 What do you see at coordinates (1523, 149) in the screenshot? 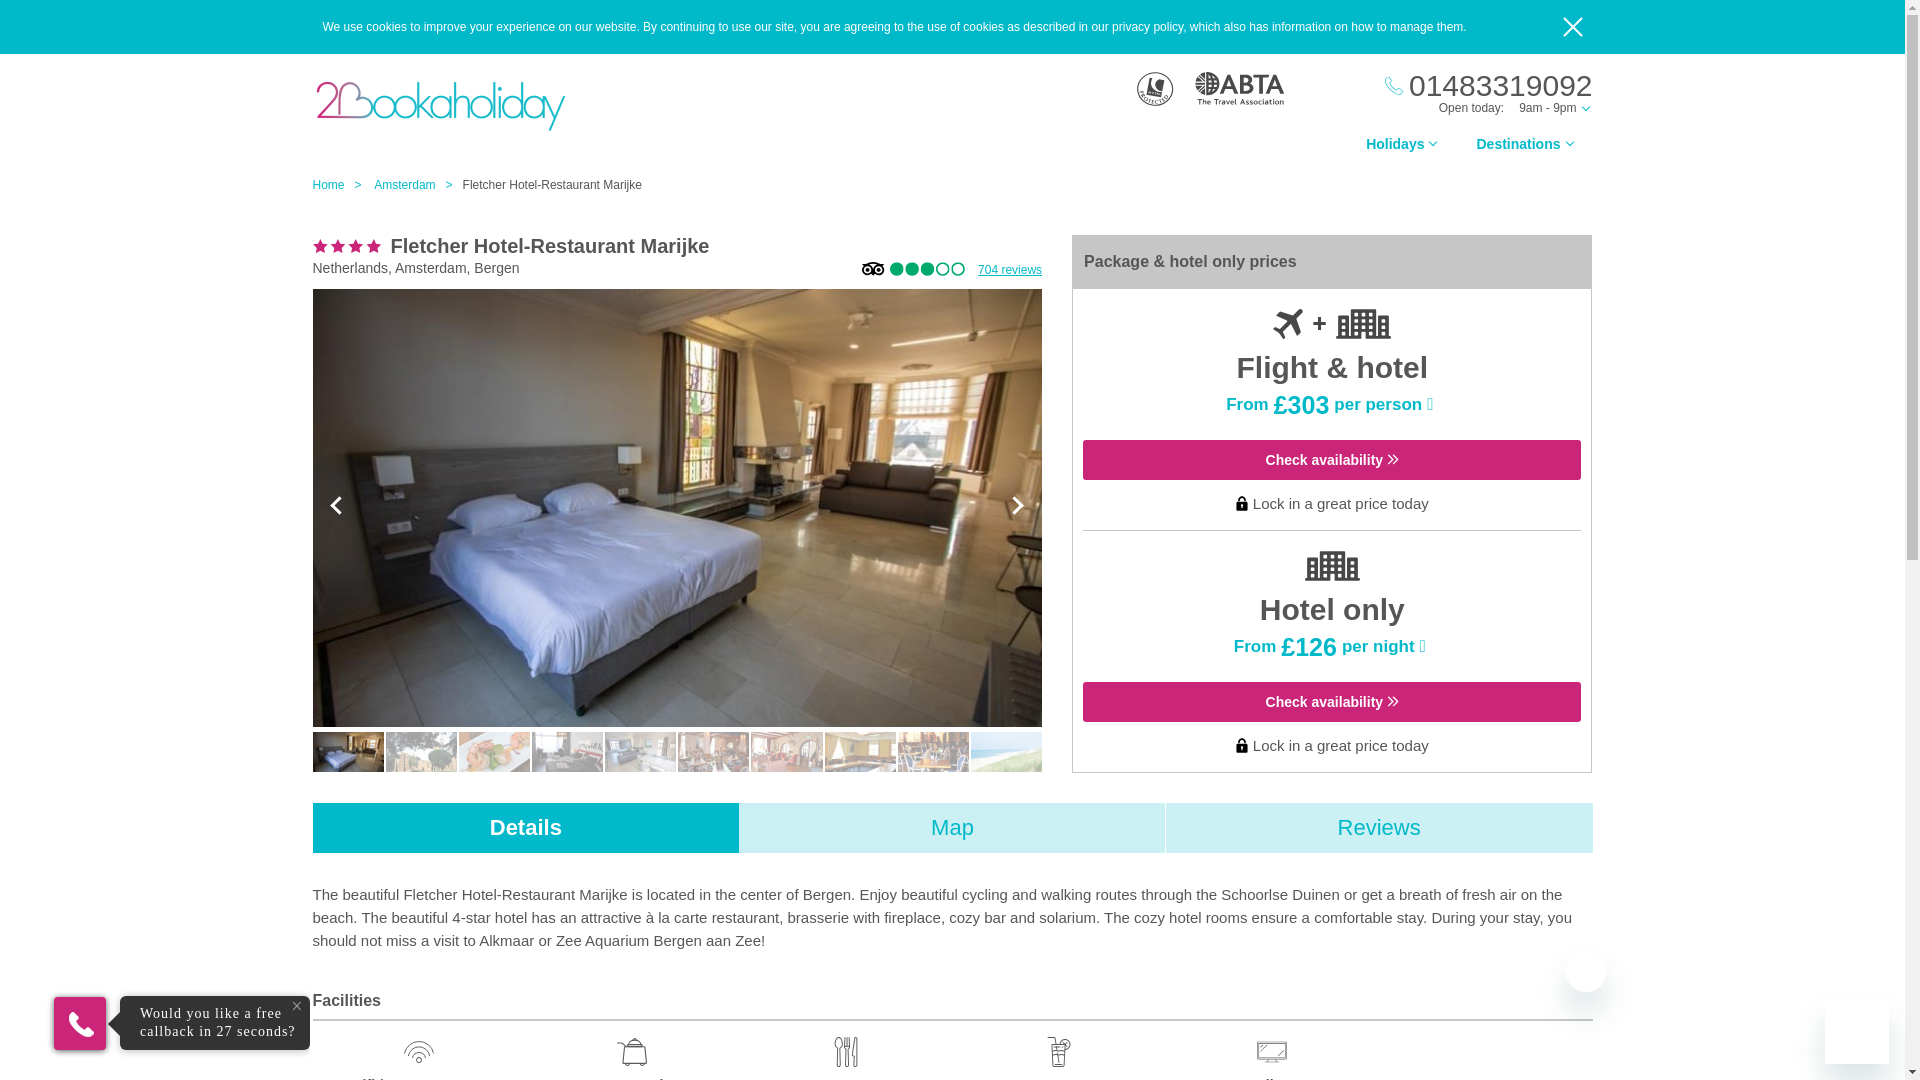
I see `Destinations` at bounding box center [1523, 149].